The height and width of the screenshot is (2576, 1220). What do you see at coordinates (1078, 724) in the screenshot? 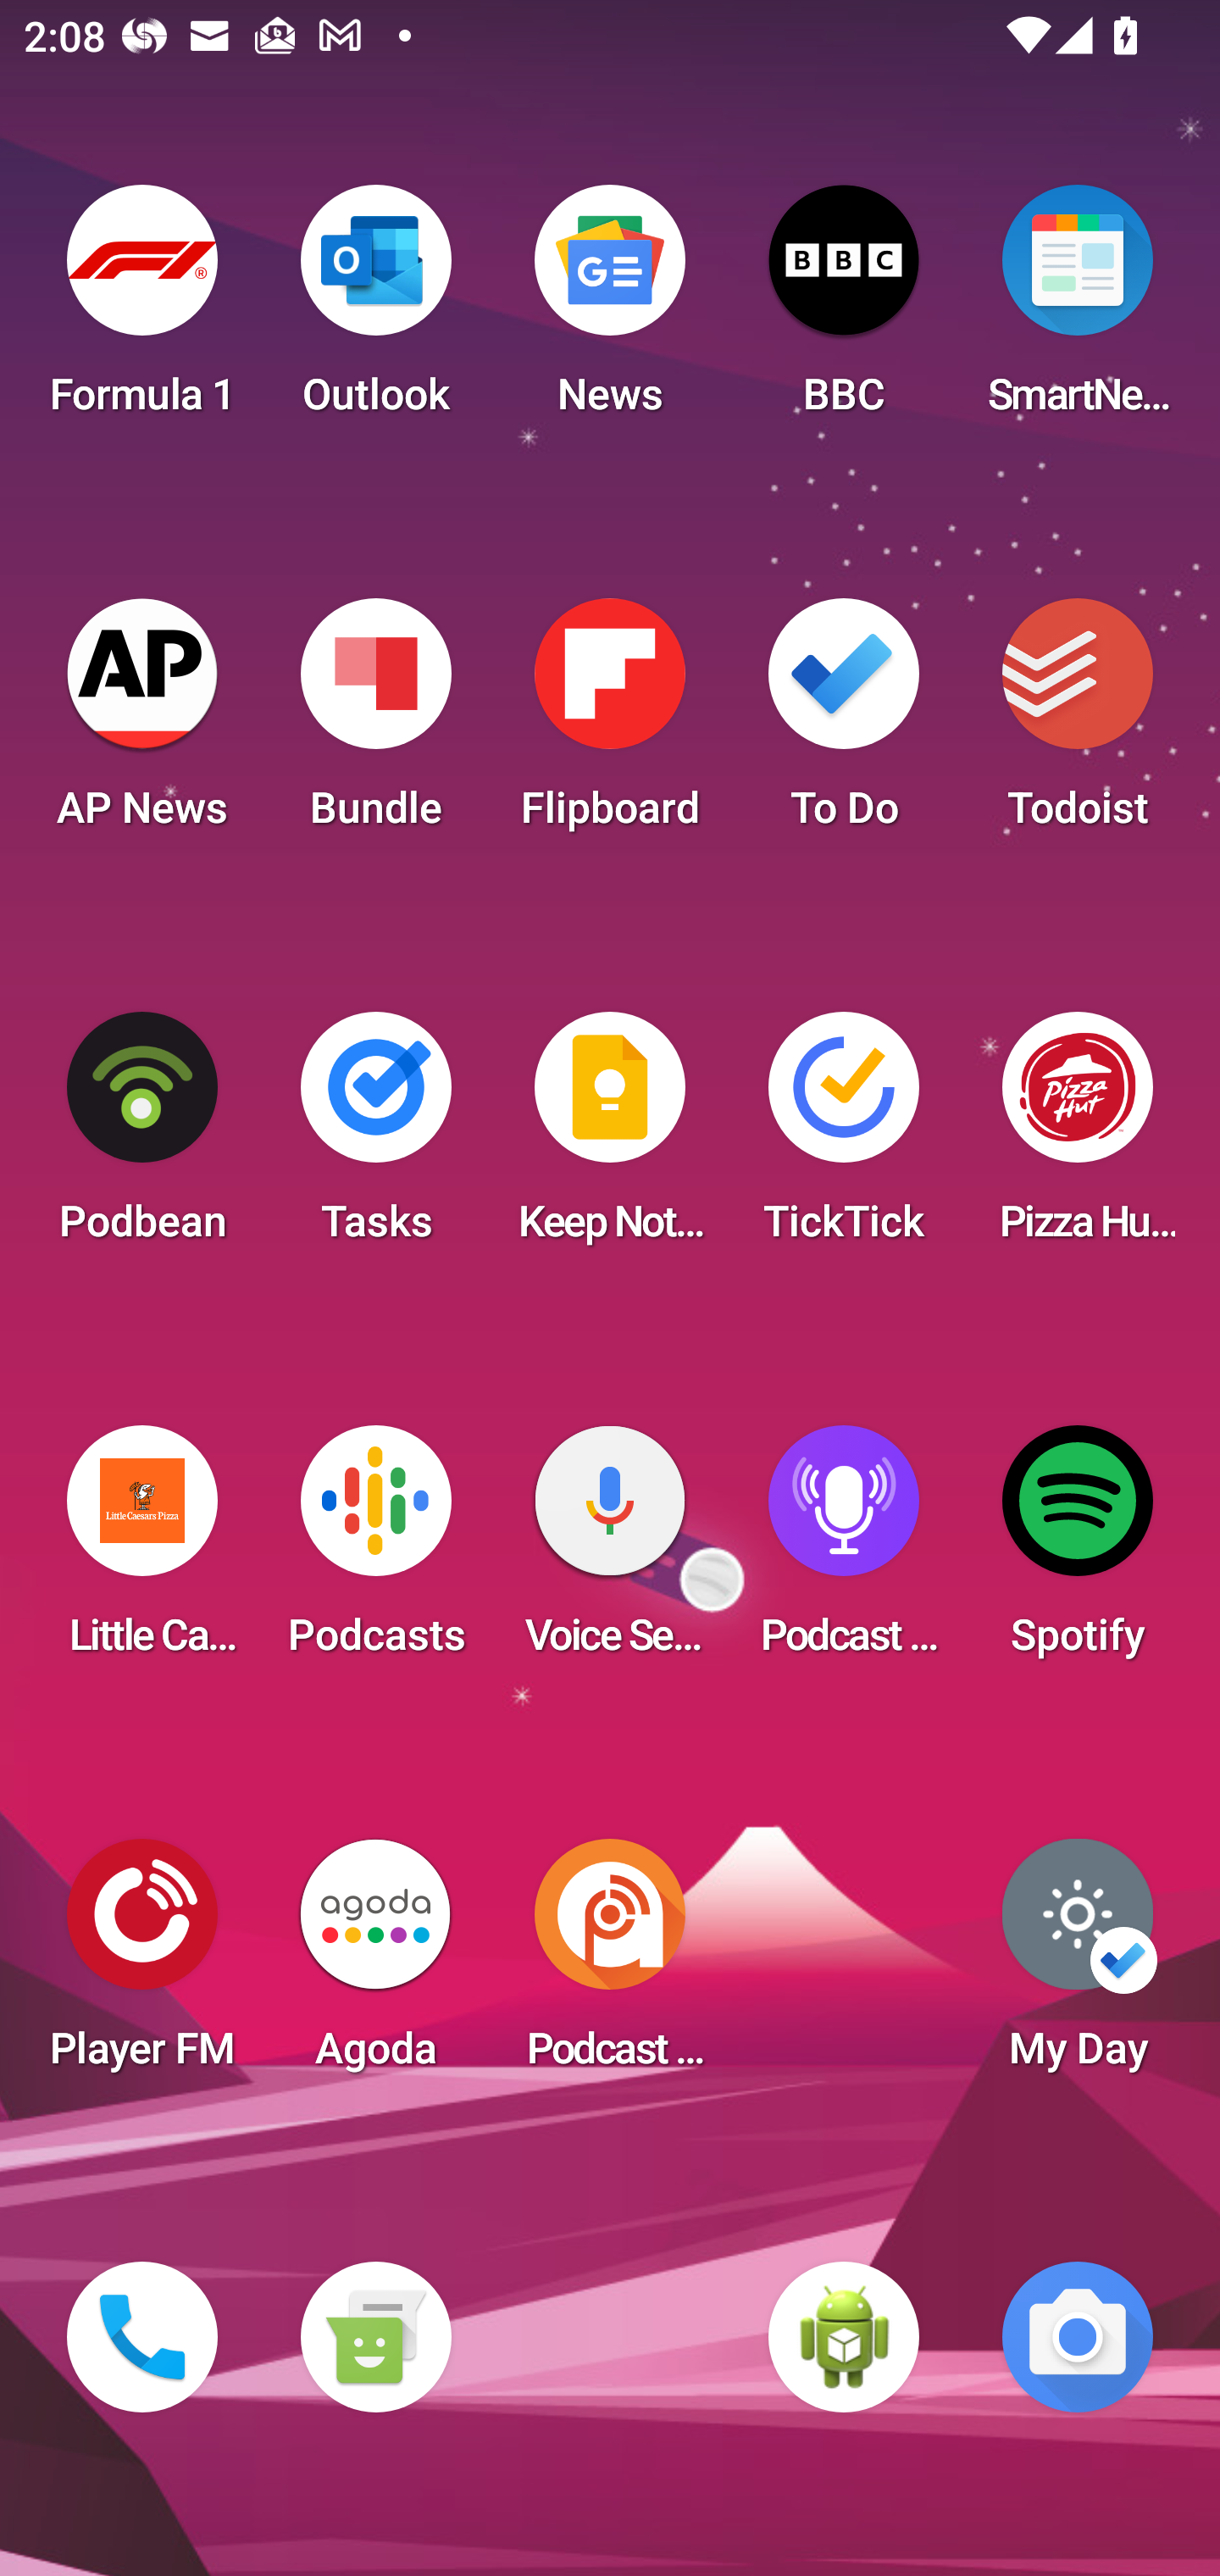
I see `Todoist` at bounding box center [1078, 724].